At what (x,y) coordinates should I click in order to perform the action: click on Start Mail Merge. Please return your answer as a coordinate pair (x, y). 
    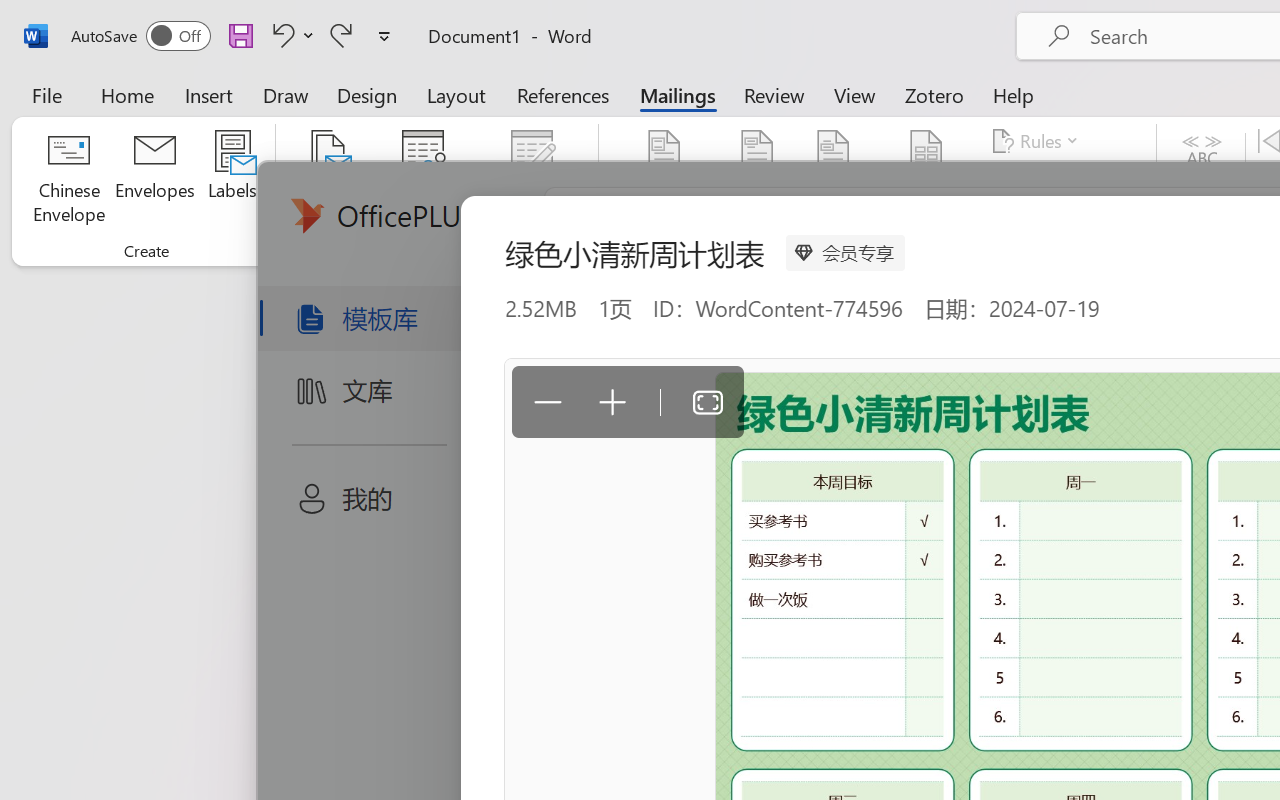
    Looking at the image, I should click on (328, 180).